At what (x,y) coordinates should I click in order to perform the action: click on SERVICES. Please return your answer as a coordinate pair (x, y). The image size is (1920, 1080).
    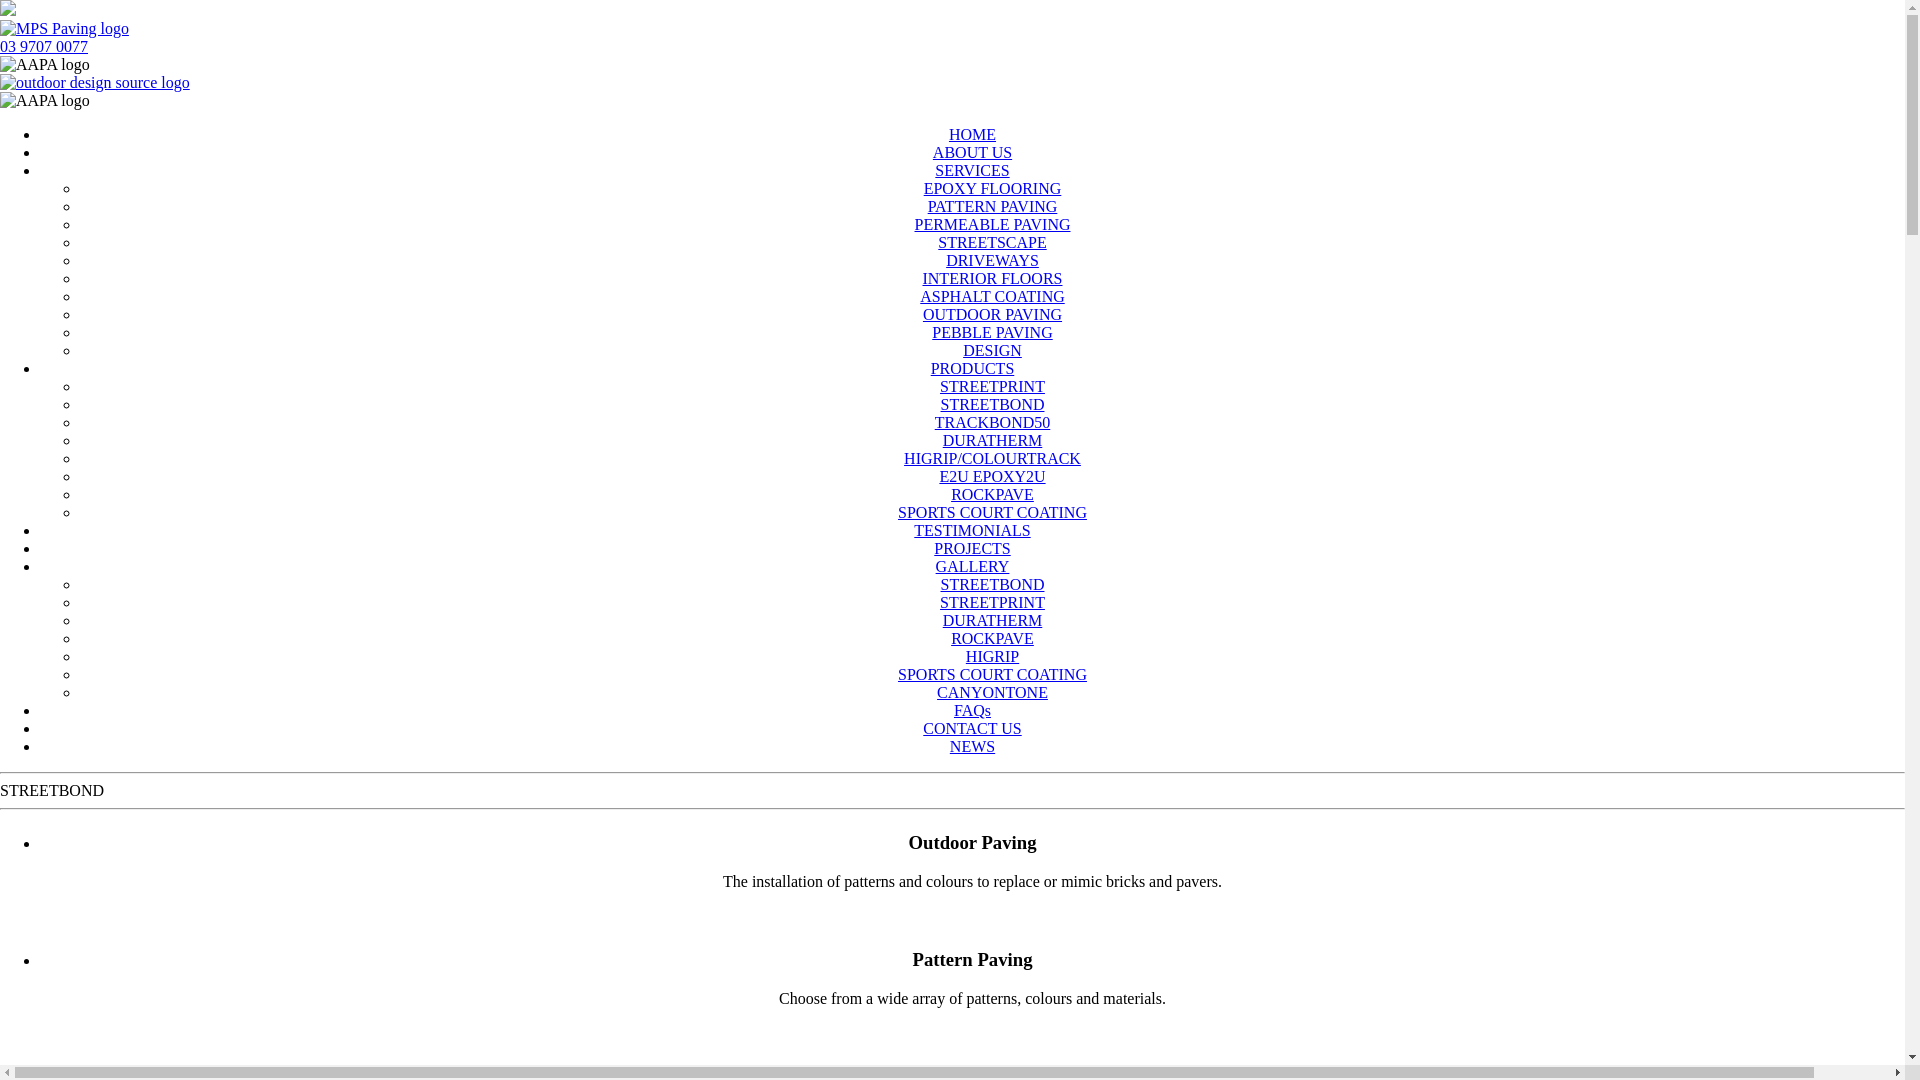
    Looking at the image, I should click on (972, 170).